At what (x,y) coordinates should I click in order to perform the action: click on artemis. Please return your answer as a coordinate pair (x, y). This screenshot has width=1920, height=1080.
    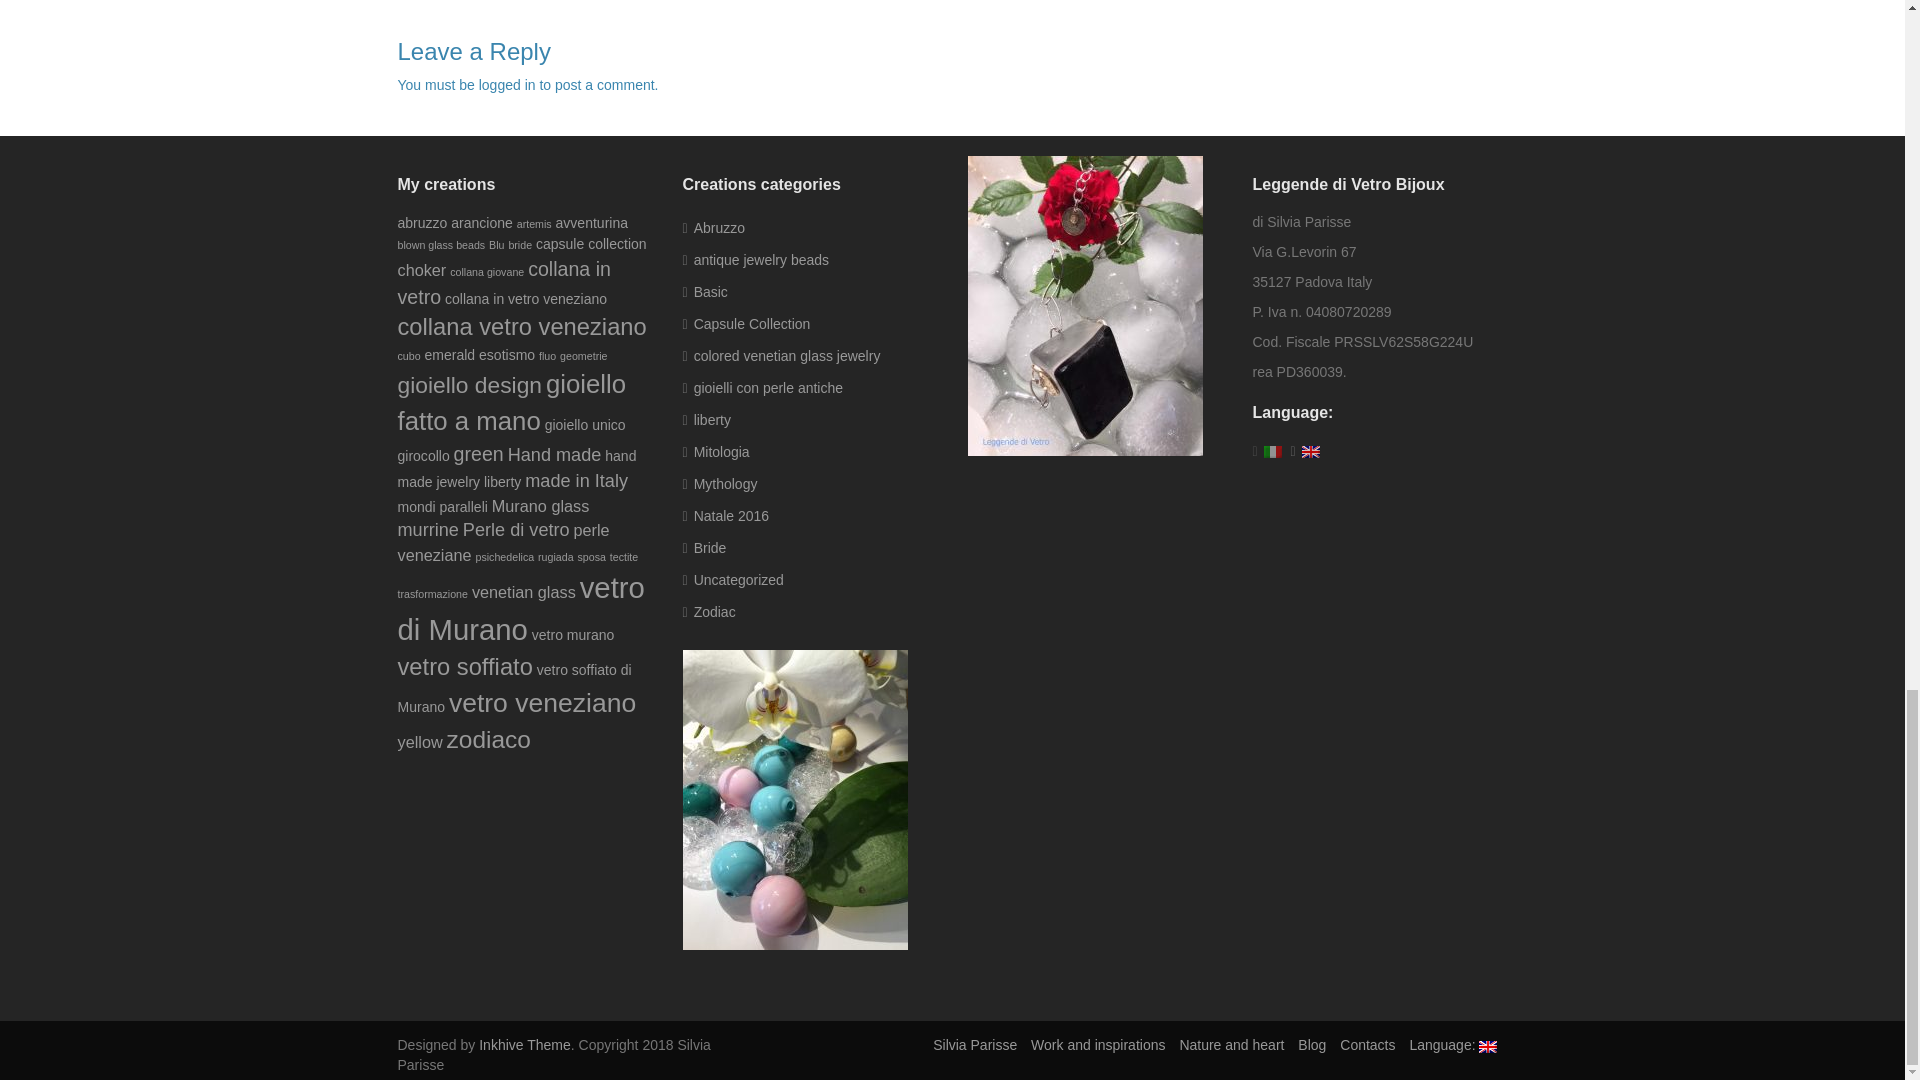
    Looking at the image, I should click on (534, 224).